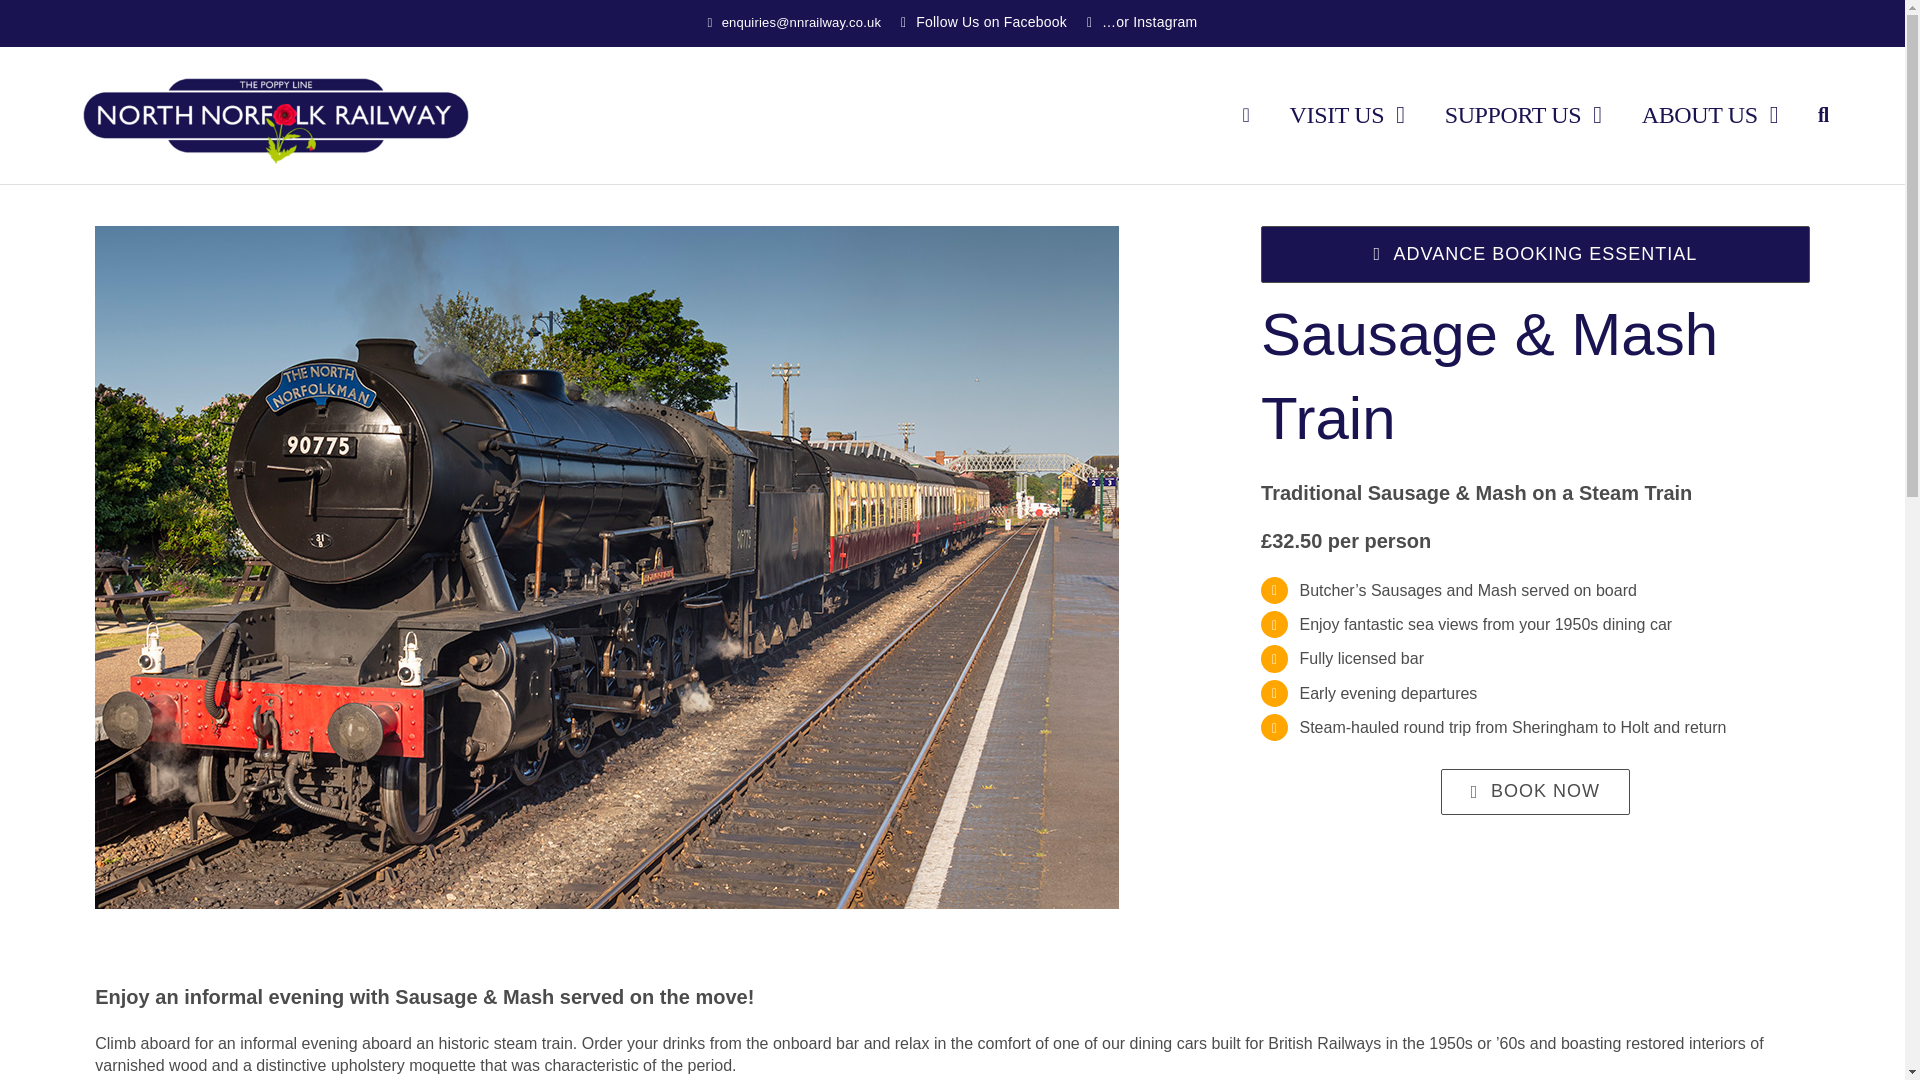 Image resolution: width=1920 pixels, height=1080 pixels. I want to click on Follow Us on Facebook, so click(984, 24).